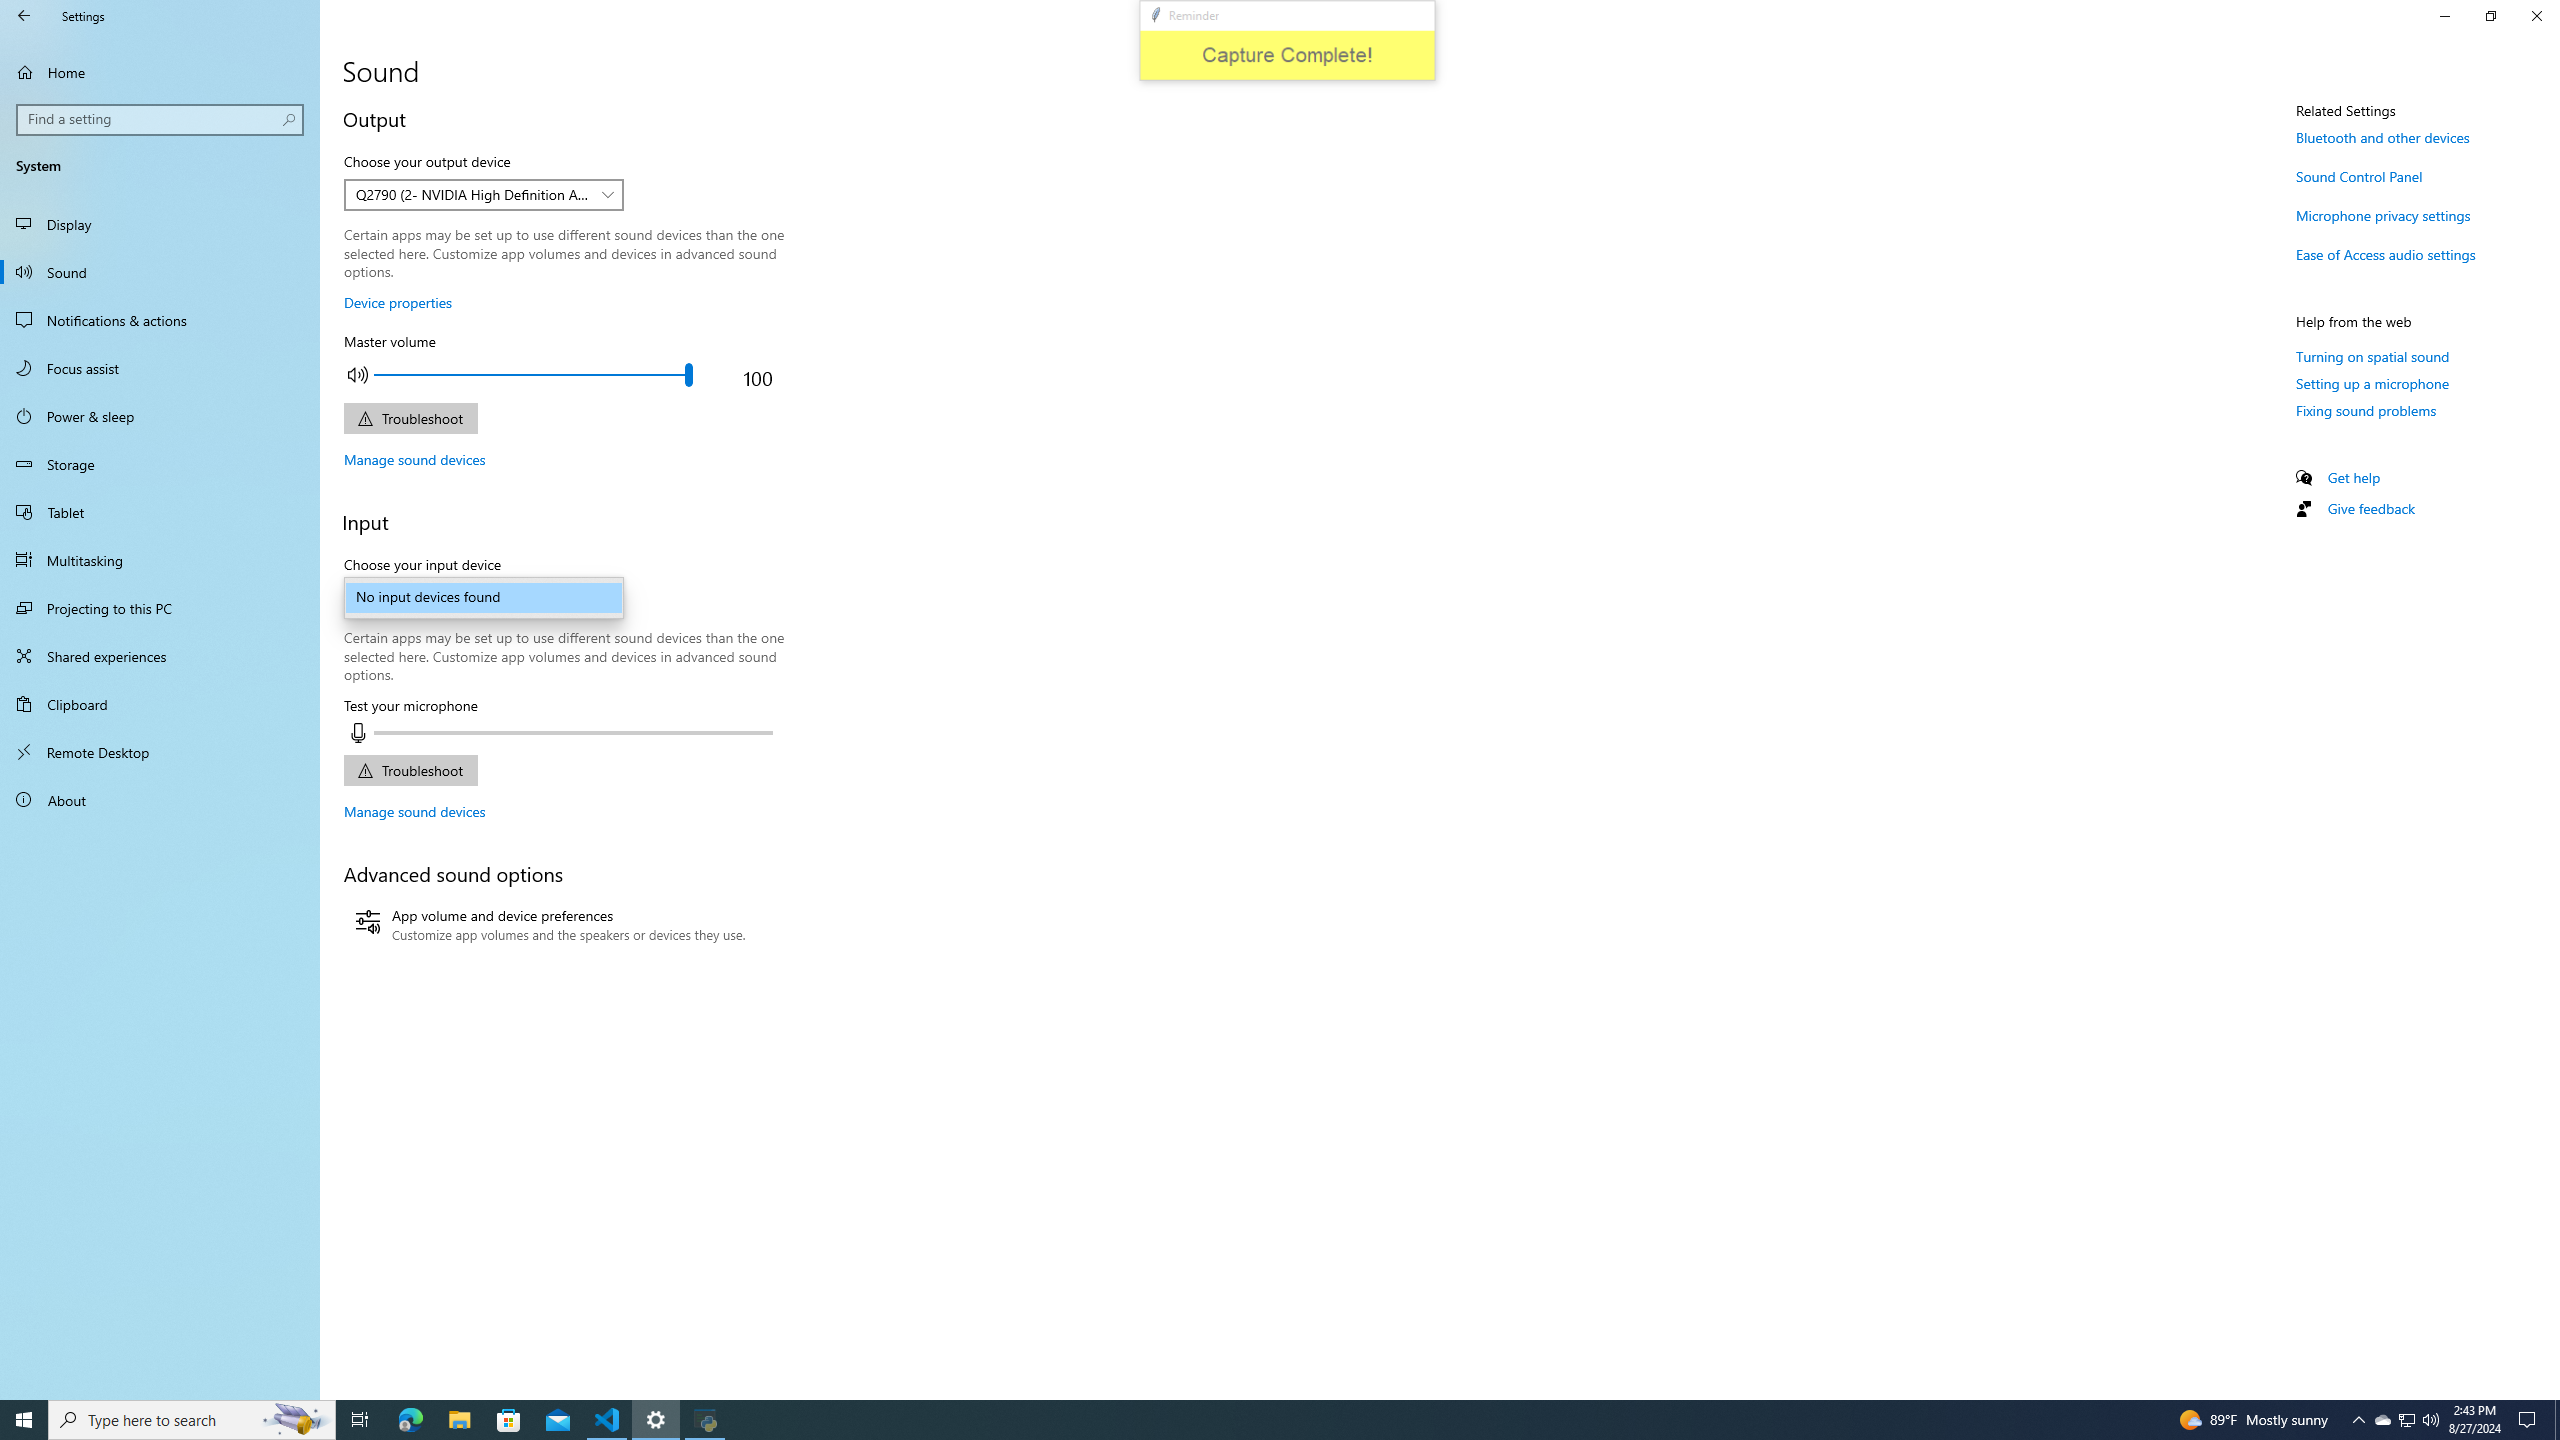 The height and width of the screenshot is (1440, 2560). Describe the element at coordinates (357, 374) in the screenshot. I see `Mute master volume` at that location.